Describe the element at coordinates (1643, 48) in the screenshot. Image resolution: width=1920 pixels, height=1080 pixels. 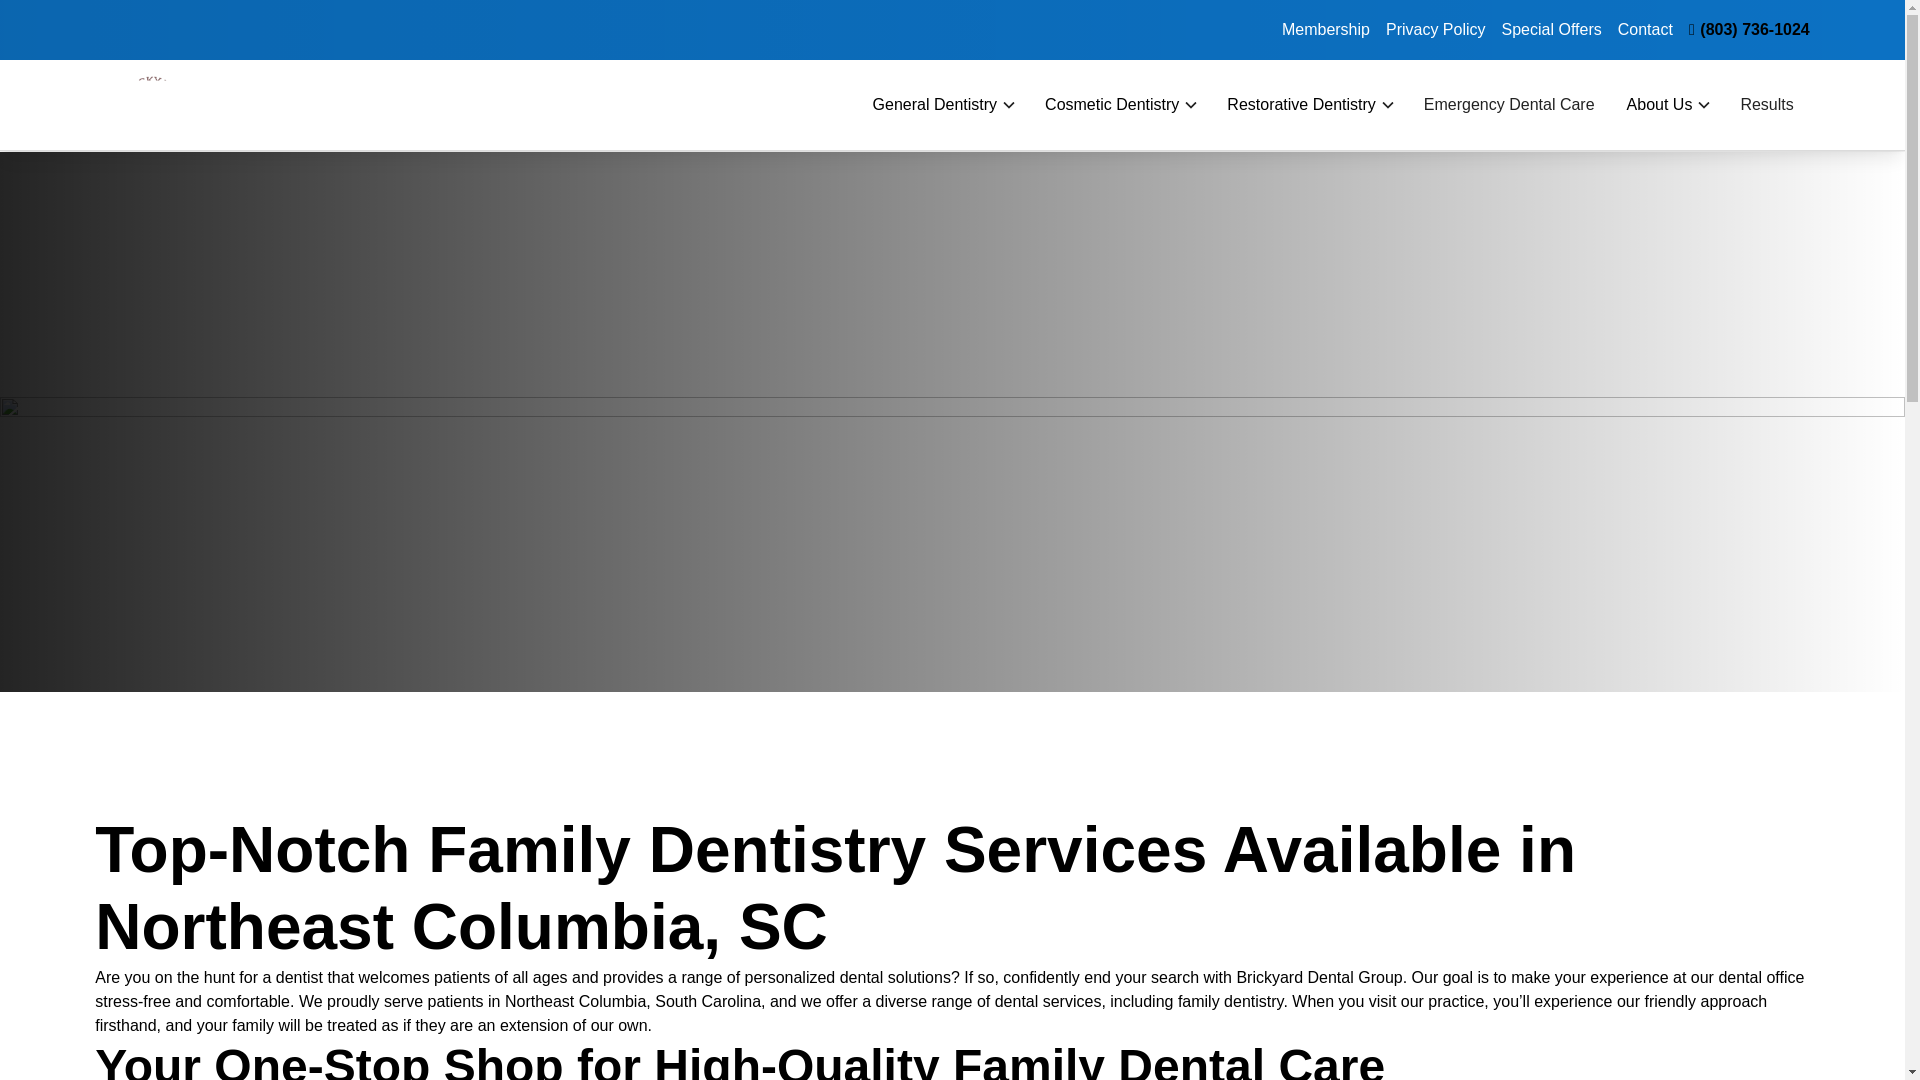
I see `Schedule An Appointment` at that location.